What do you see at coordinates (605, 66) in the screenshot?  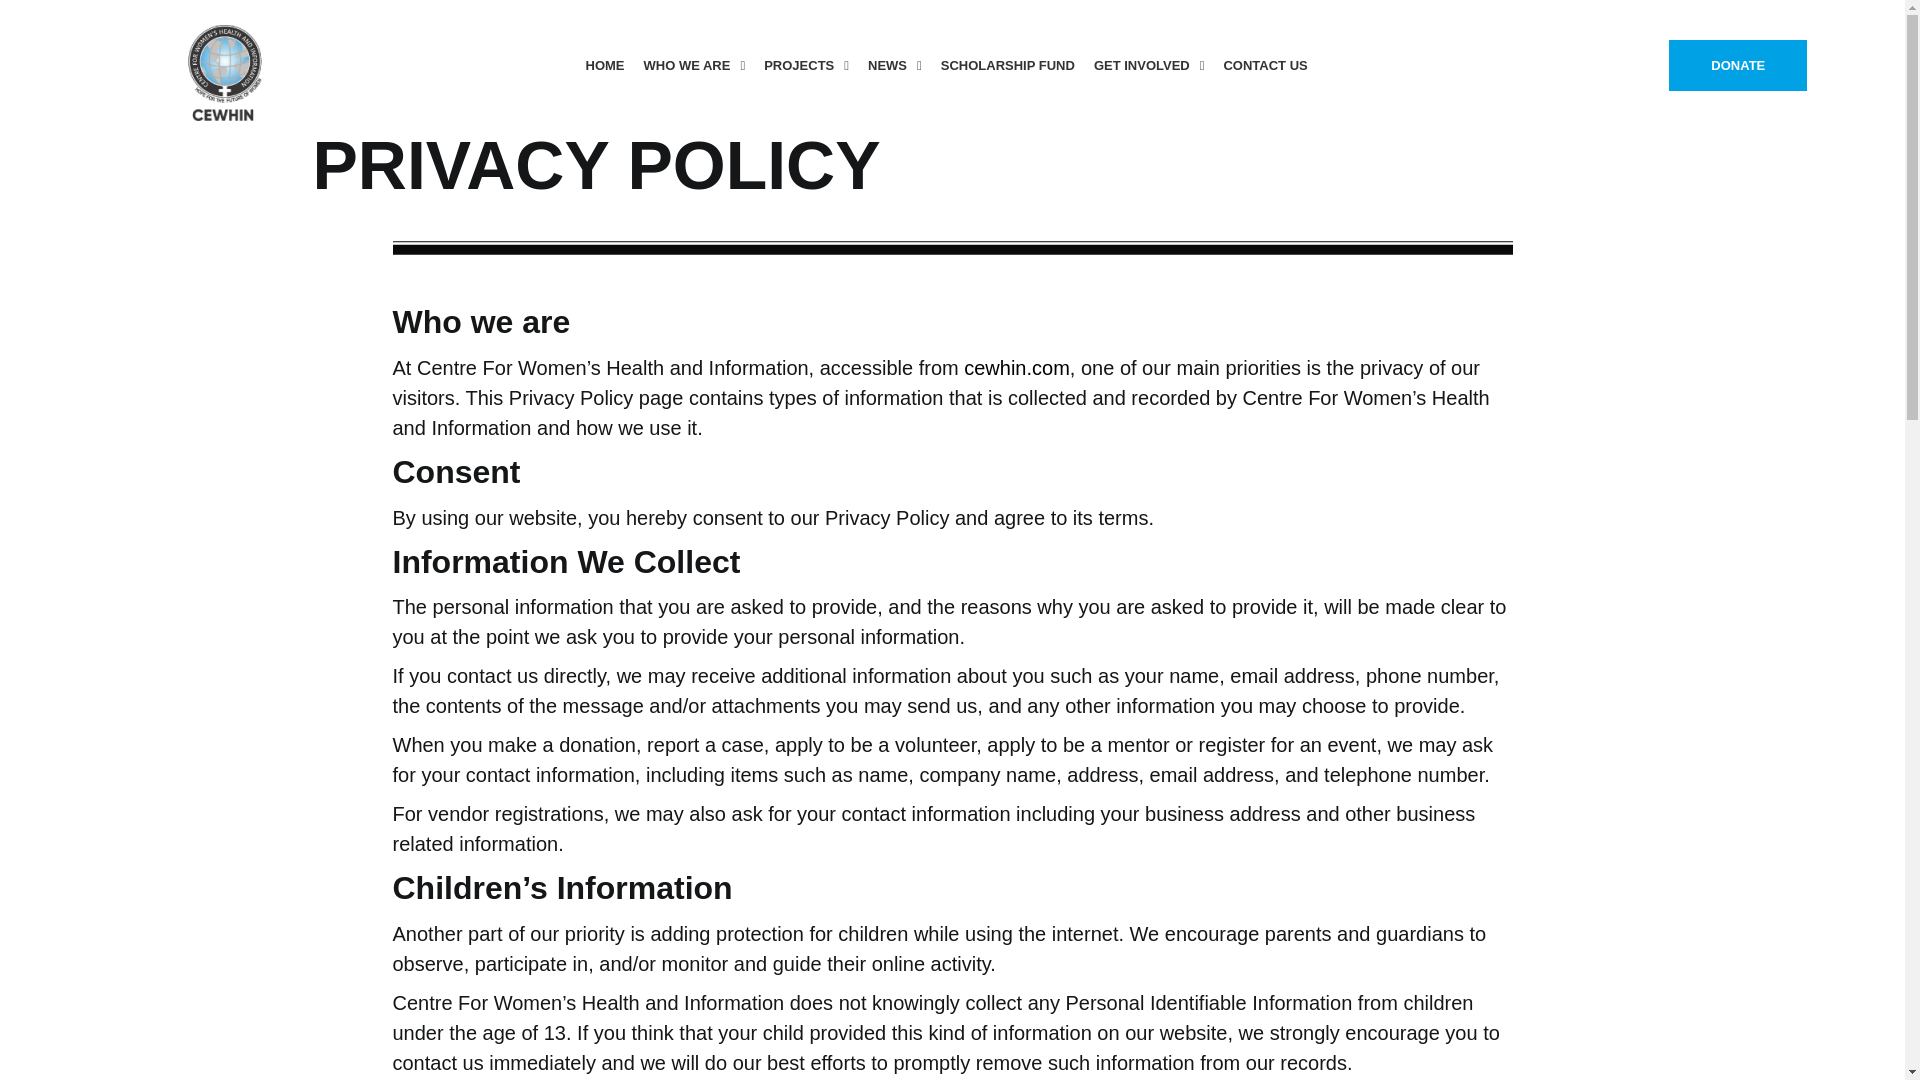 I see `HOME` at bounding box center [605, 66].